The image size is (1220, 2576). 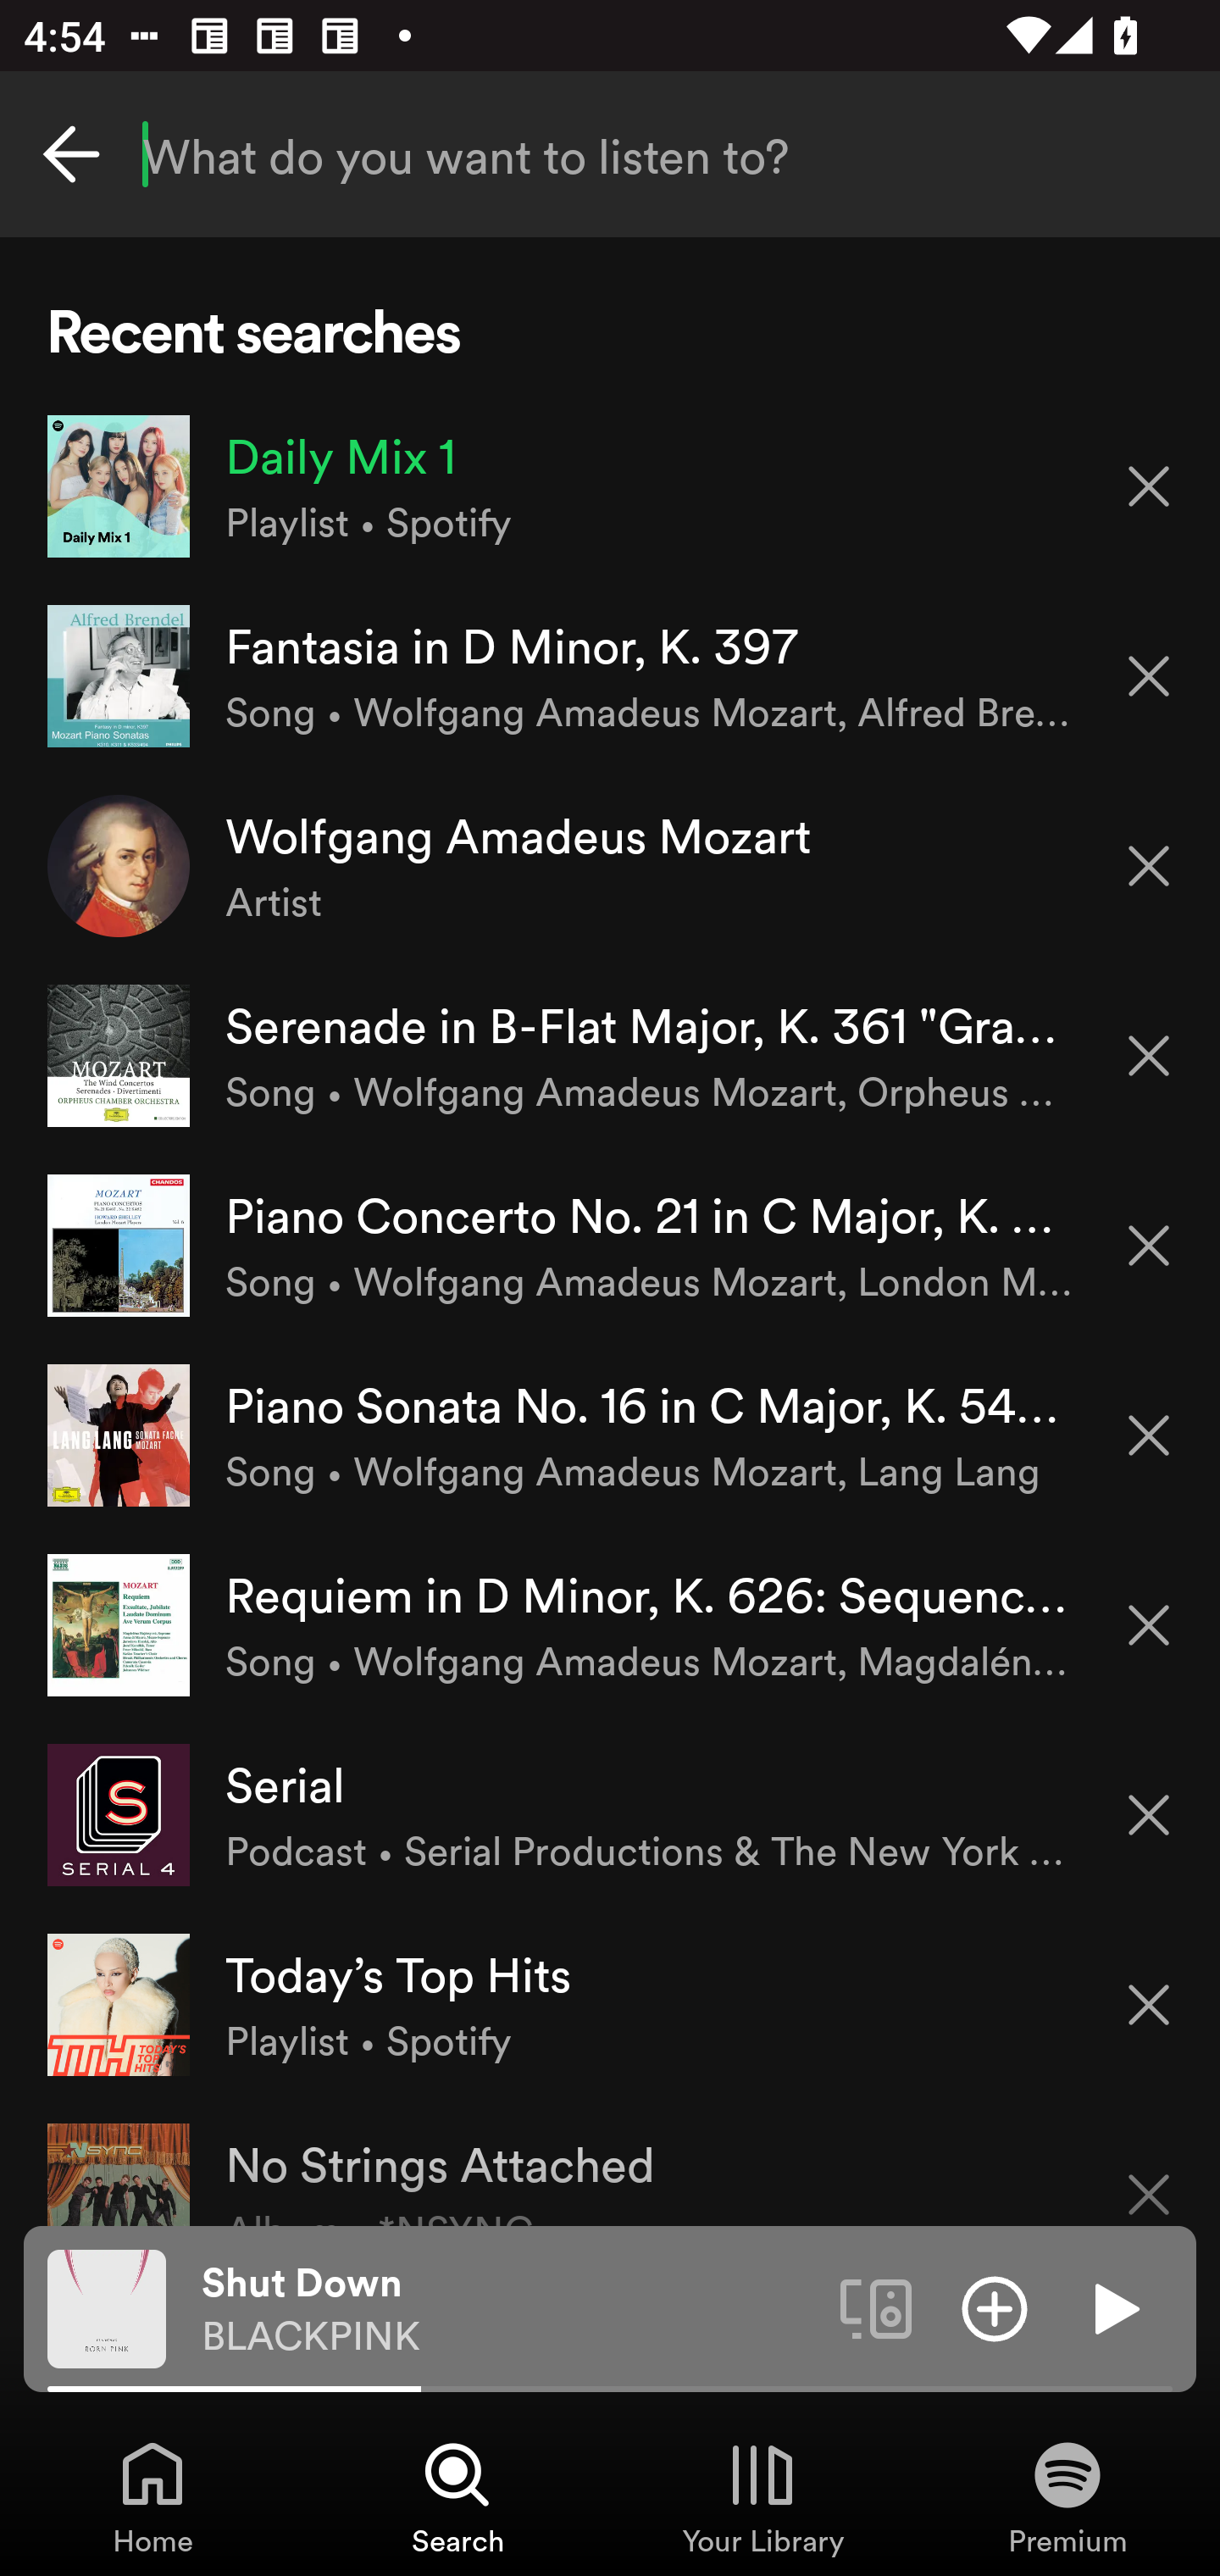 What do you see at coordinates (610, 486) in the screenshot?
I see `Daily Mix 1 Playlist • Spotify Remove` at bounding box center [610, 486].